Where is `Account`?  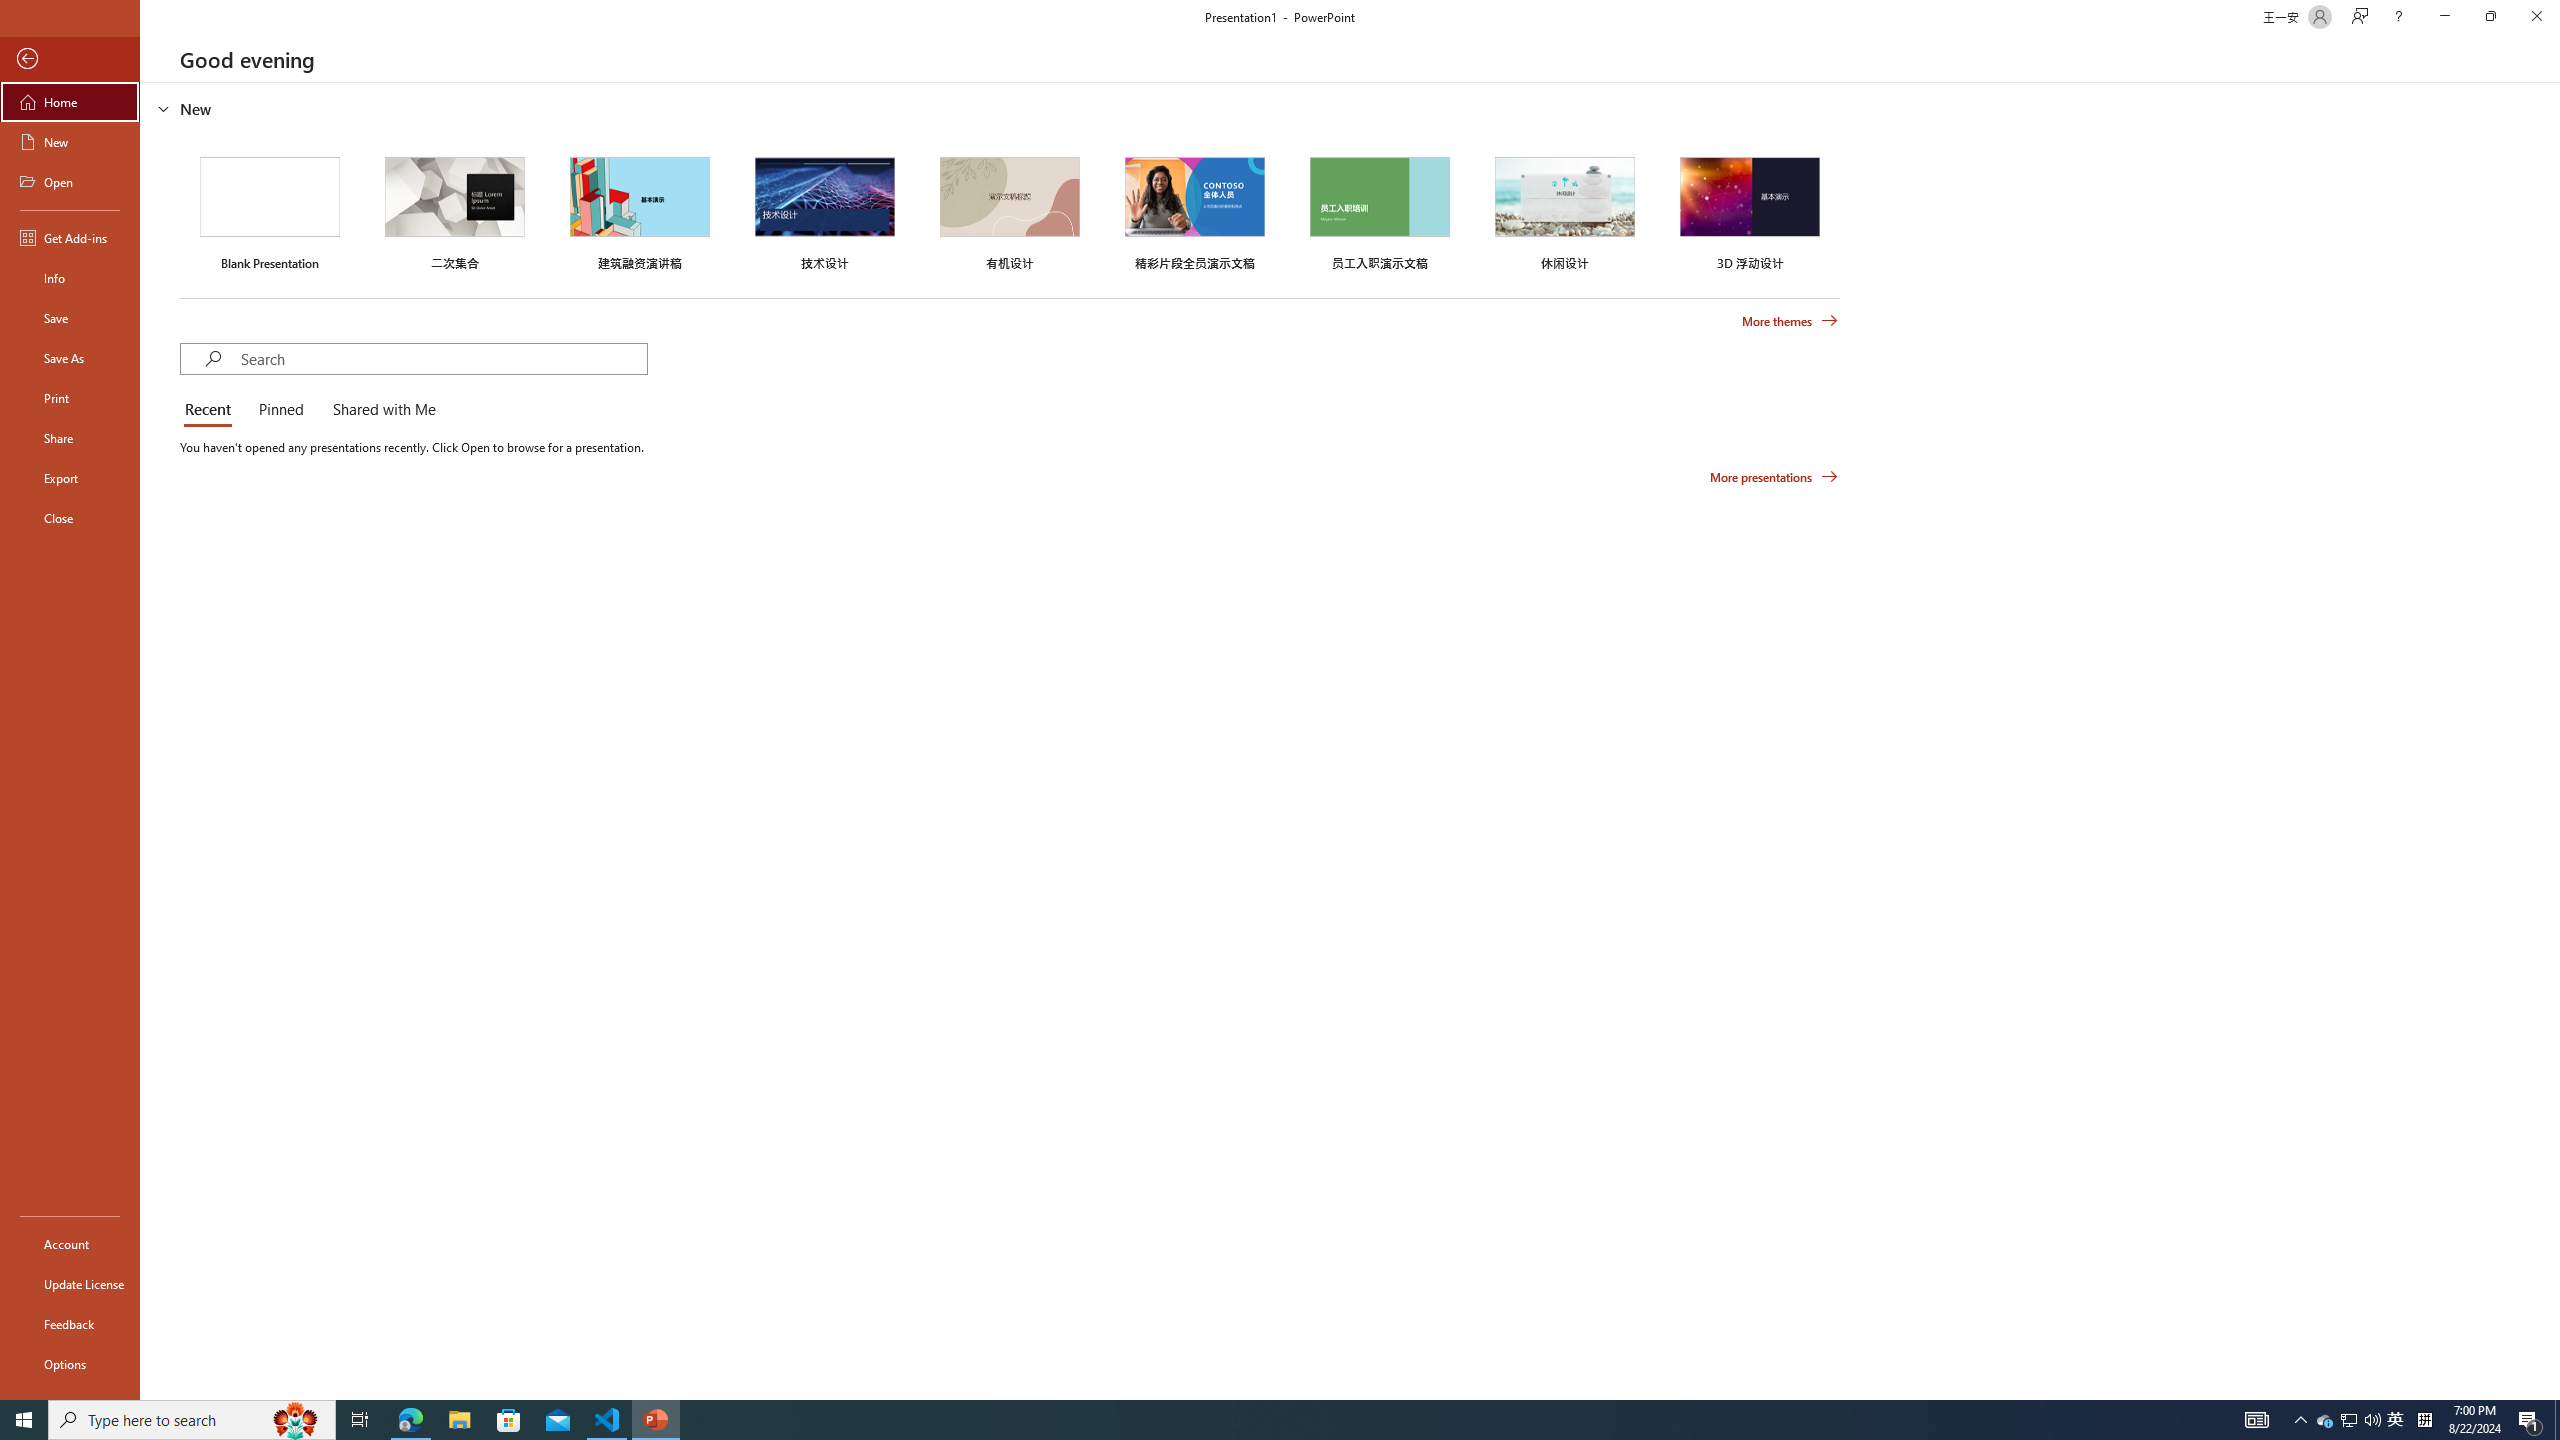 Account is located at coordinates (70, 1244).